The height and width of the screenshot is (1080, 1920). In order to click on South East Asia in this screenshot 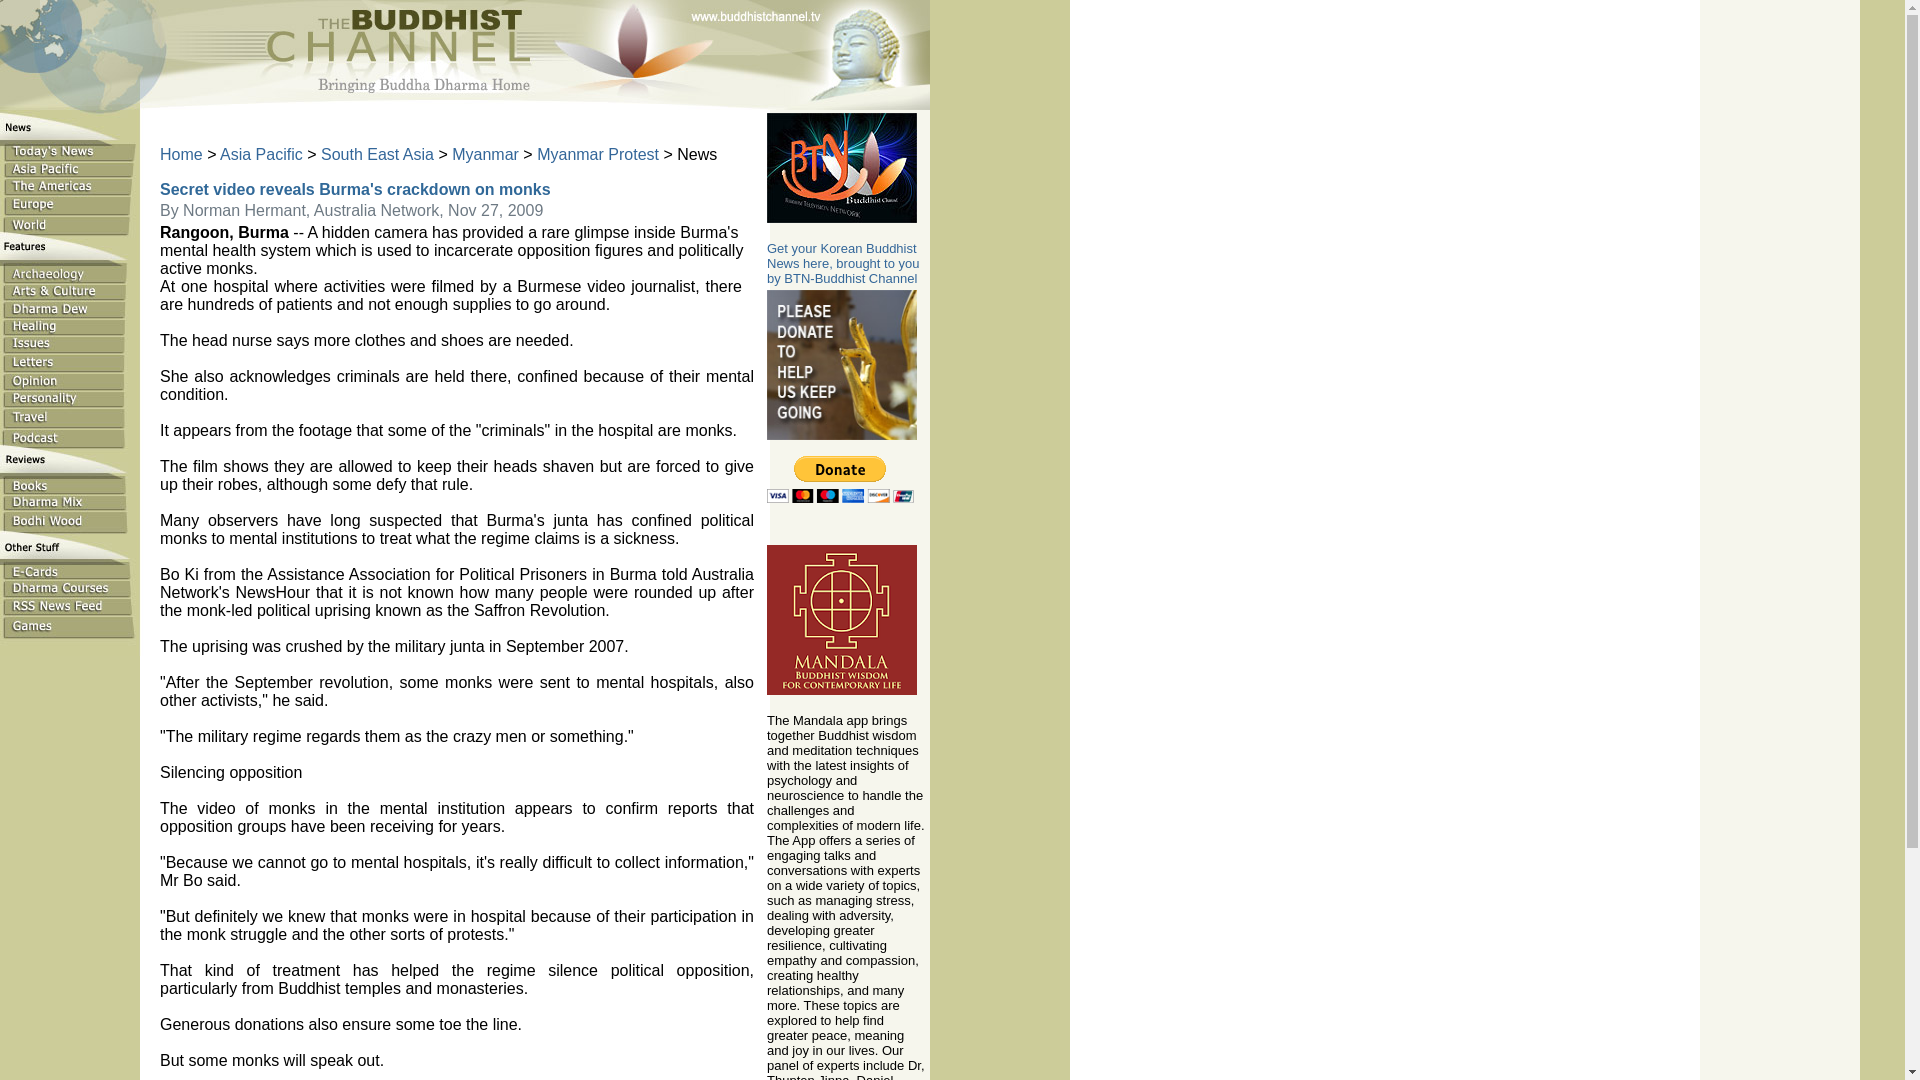, I will do `click(376, 154)`.